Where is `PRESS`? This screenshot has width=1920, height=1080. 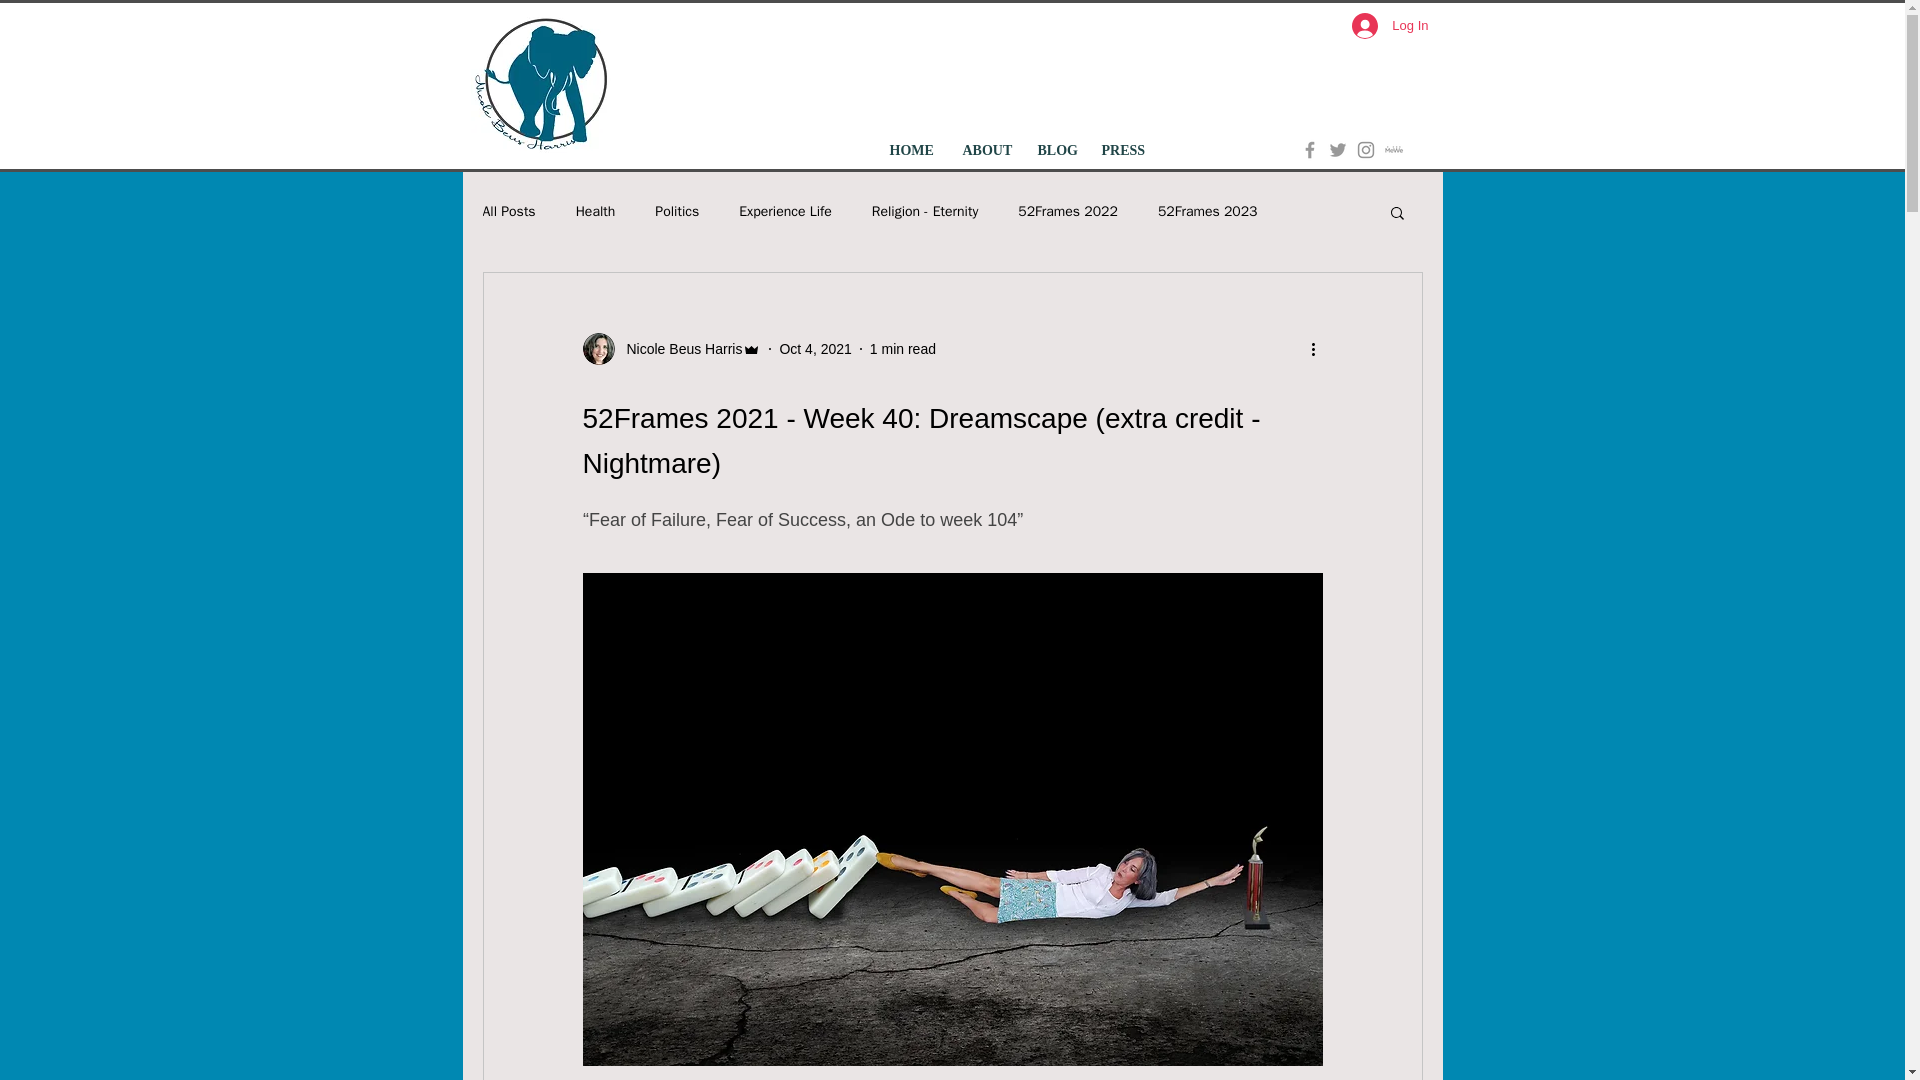
PRESS is located at coordinates (1122, 150).